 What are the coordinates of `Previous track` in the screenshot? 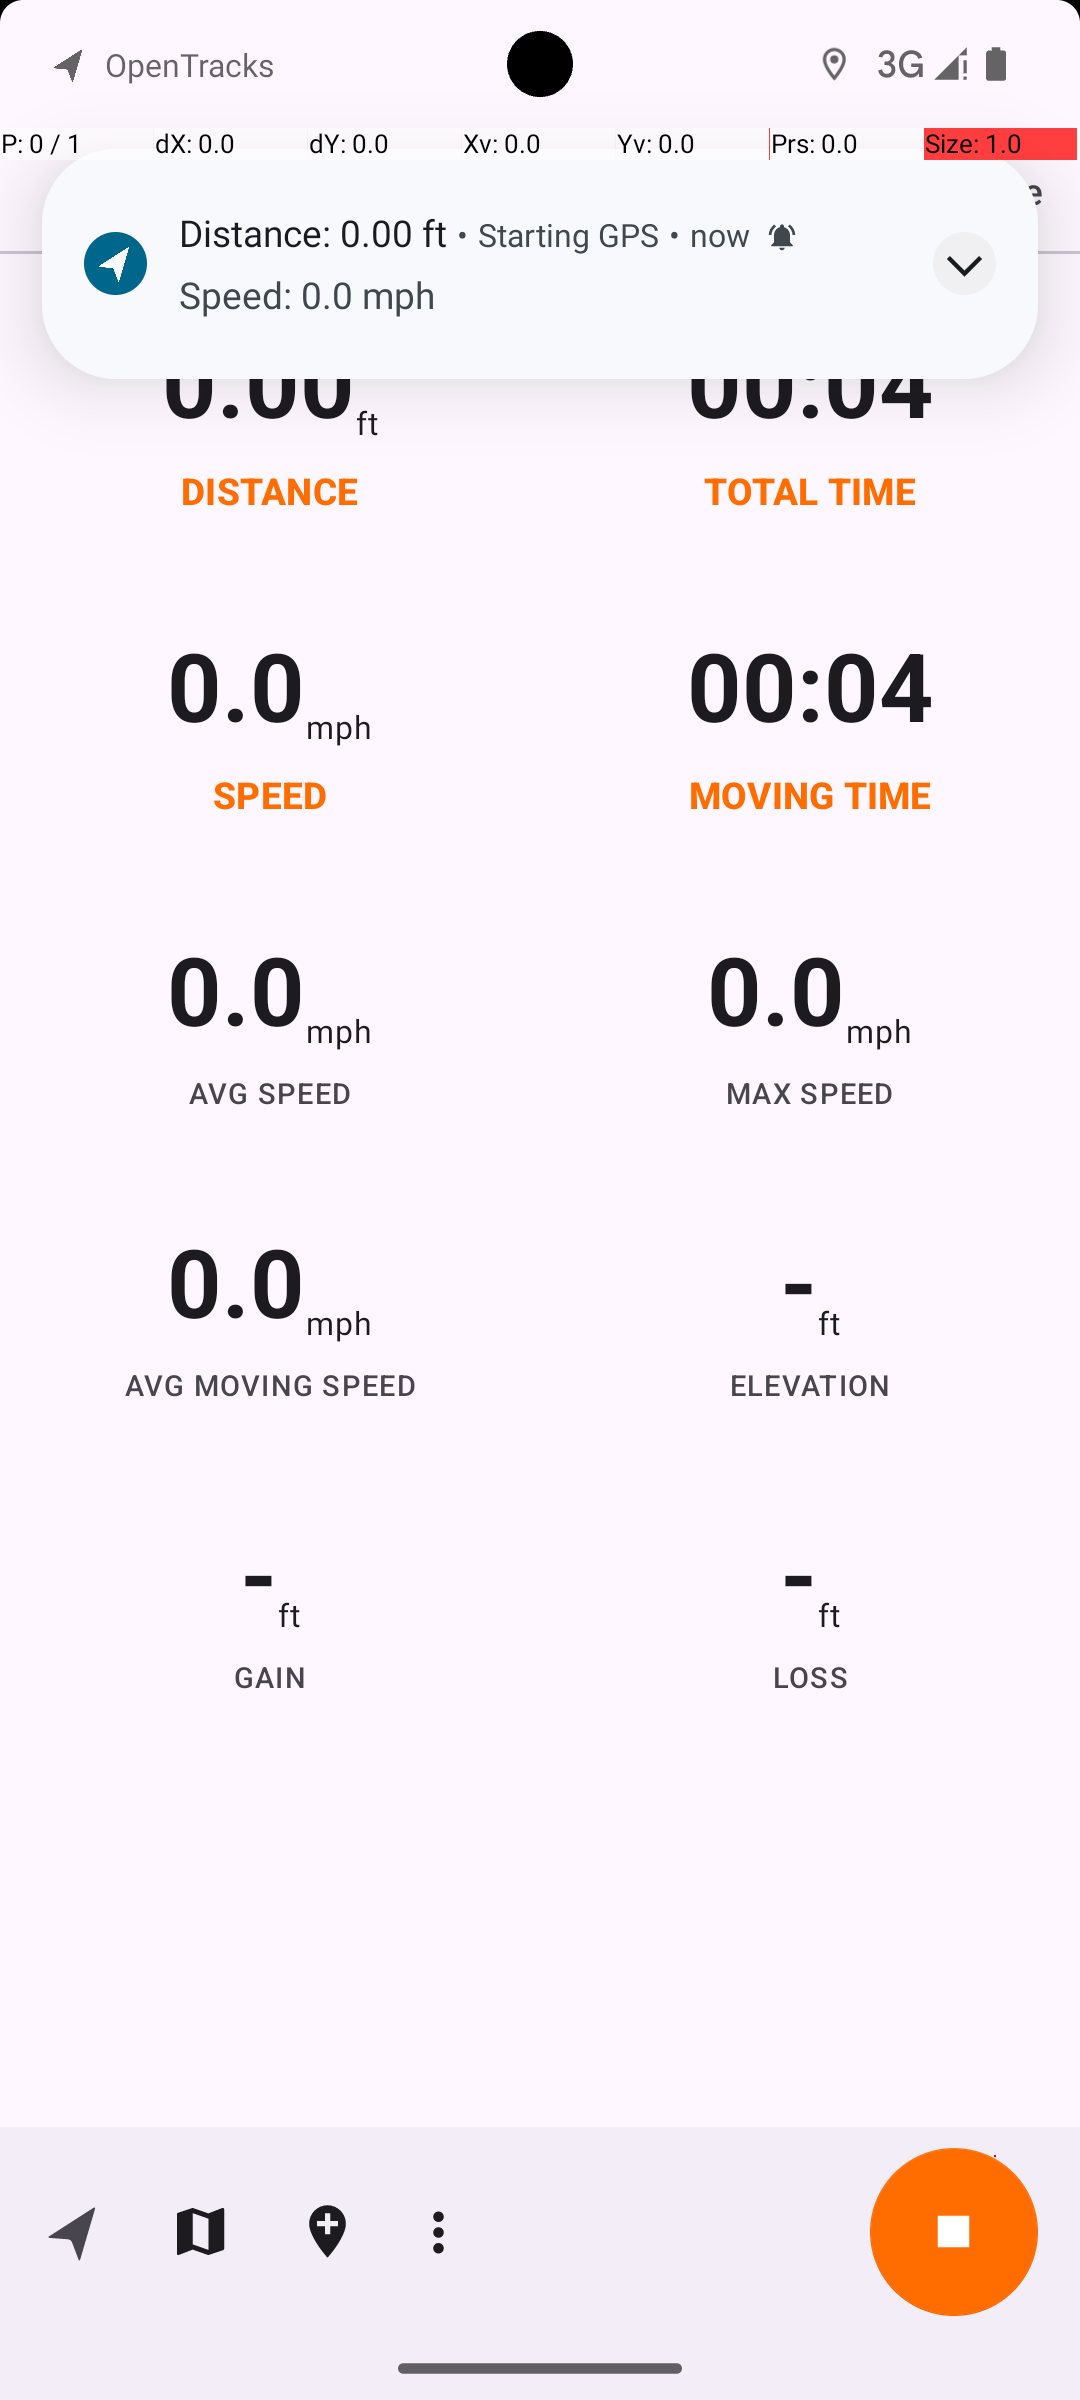 It's located at (105, 554).